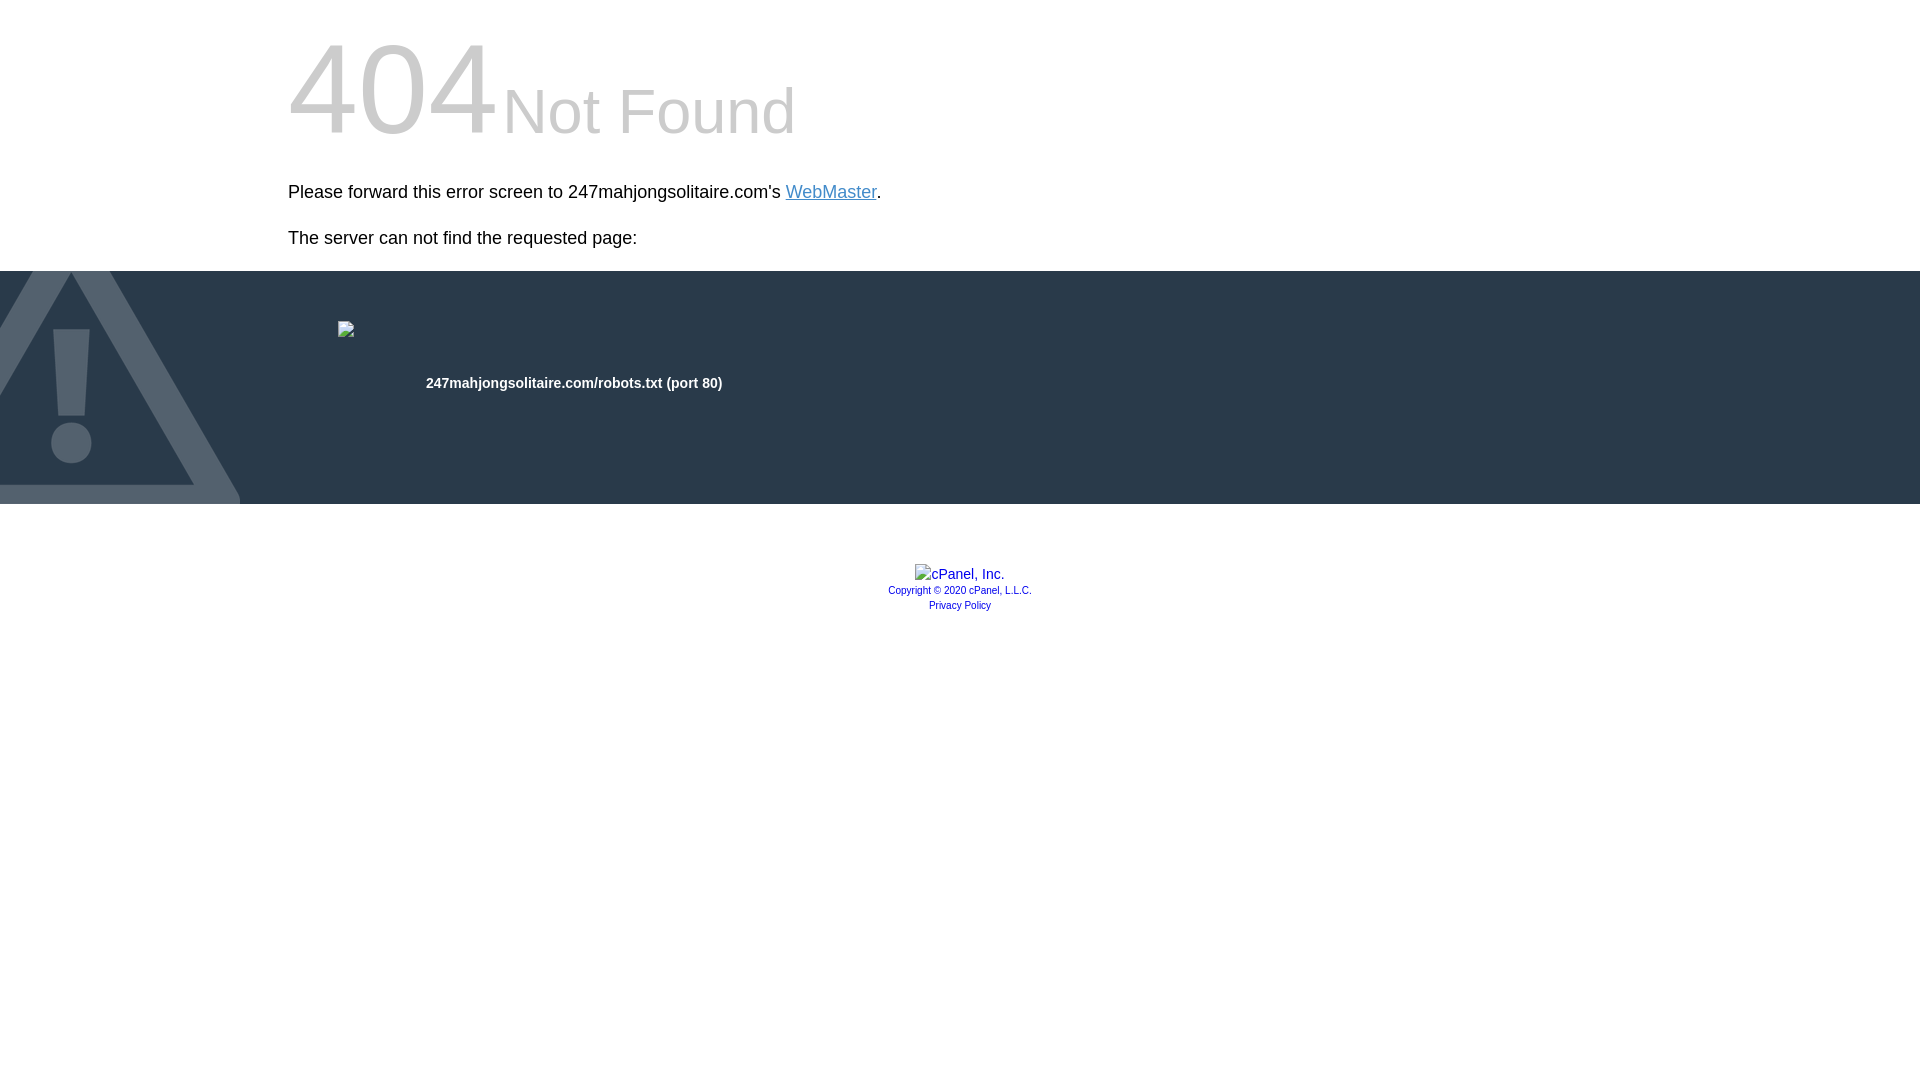 The image size is (1920, 1080). Describe the element at coordinates (960, 606) in the screenshot. I see `Privacy Policy` at that location.